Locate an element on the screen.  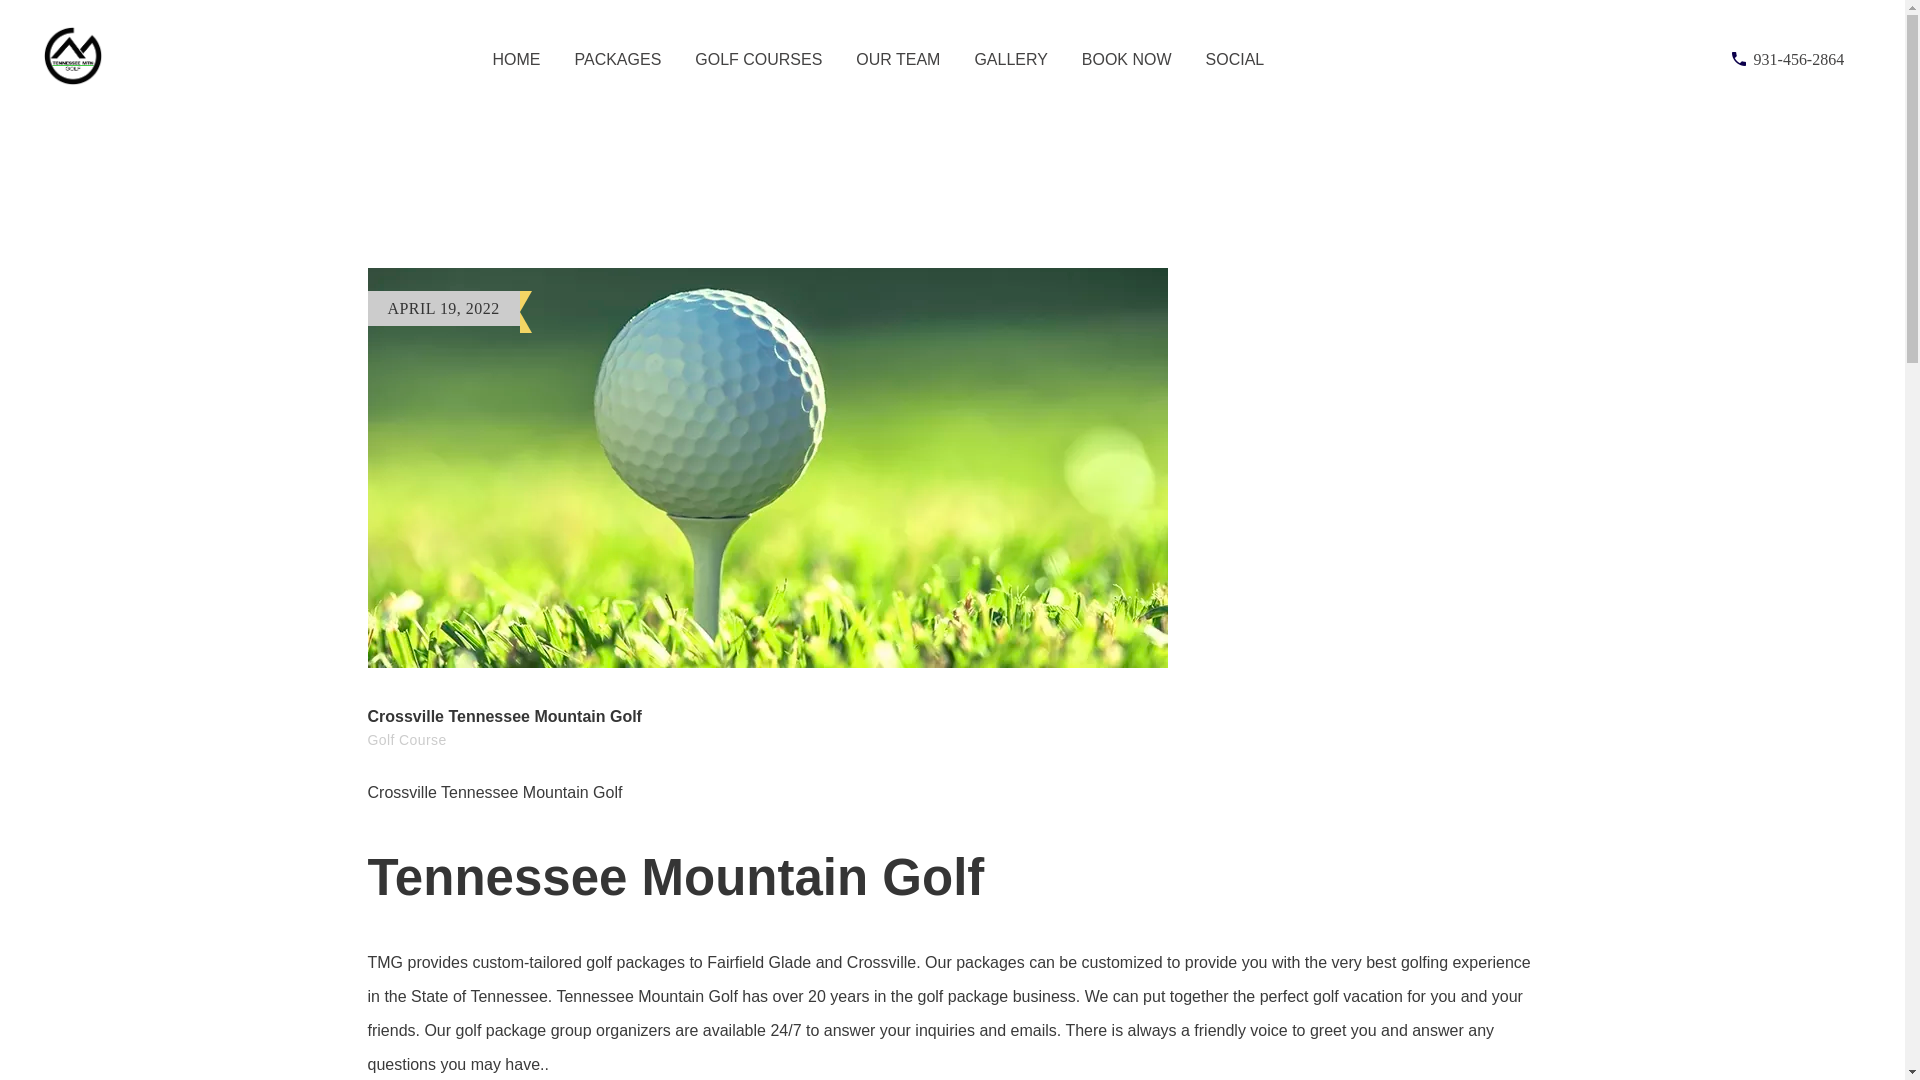
HOME is located at coordinates (517, 59).